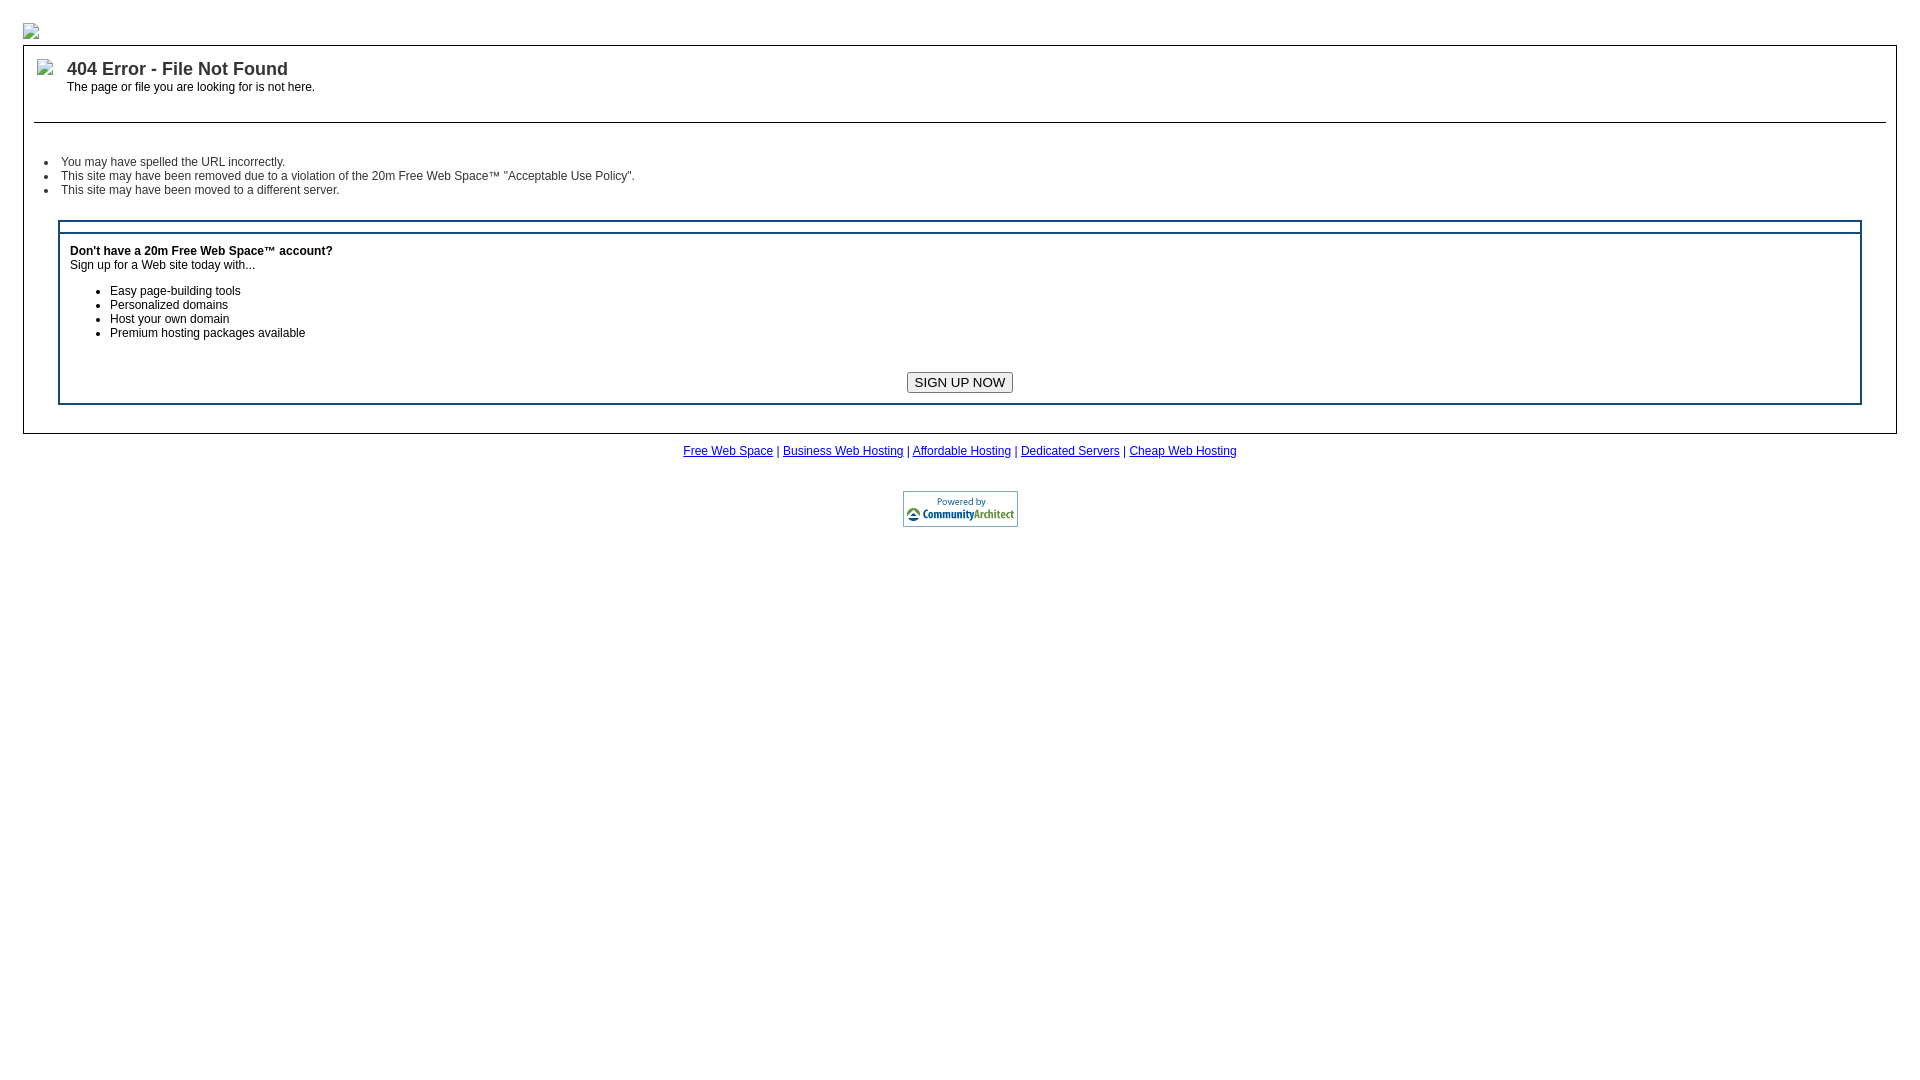 This screenshot has width=1920, height=1080. I want to click on Affordable Hosting, so click(962, 451).